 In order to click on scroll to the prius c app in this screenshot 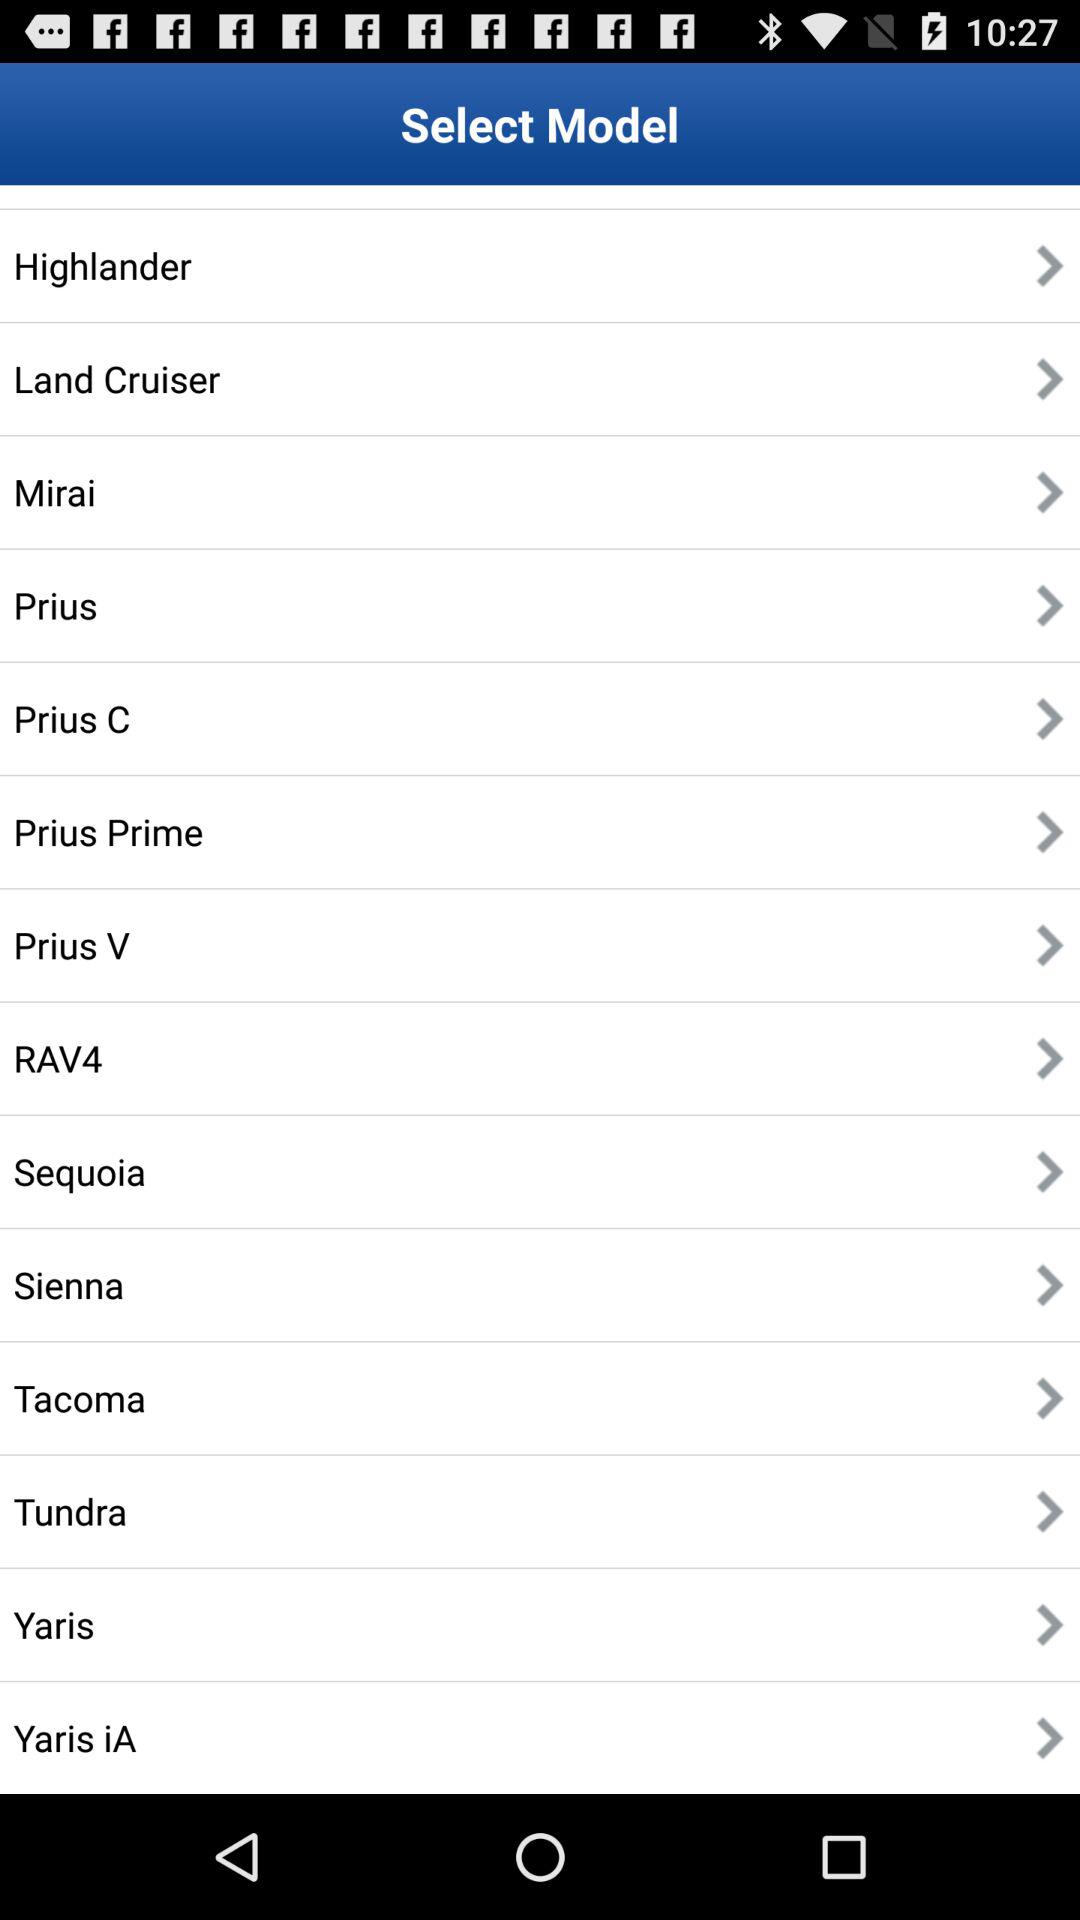, I will do `click(72, 718)`.